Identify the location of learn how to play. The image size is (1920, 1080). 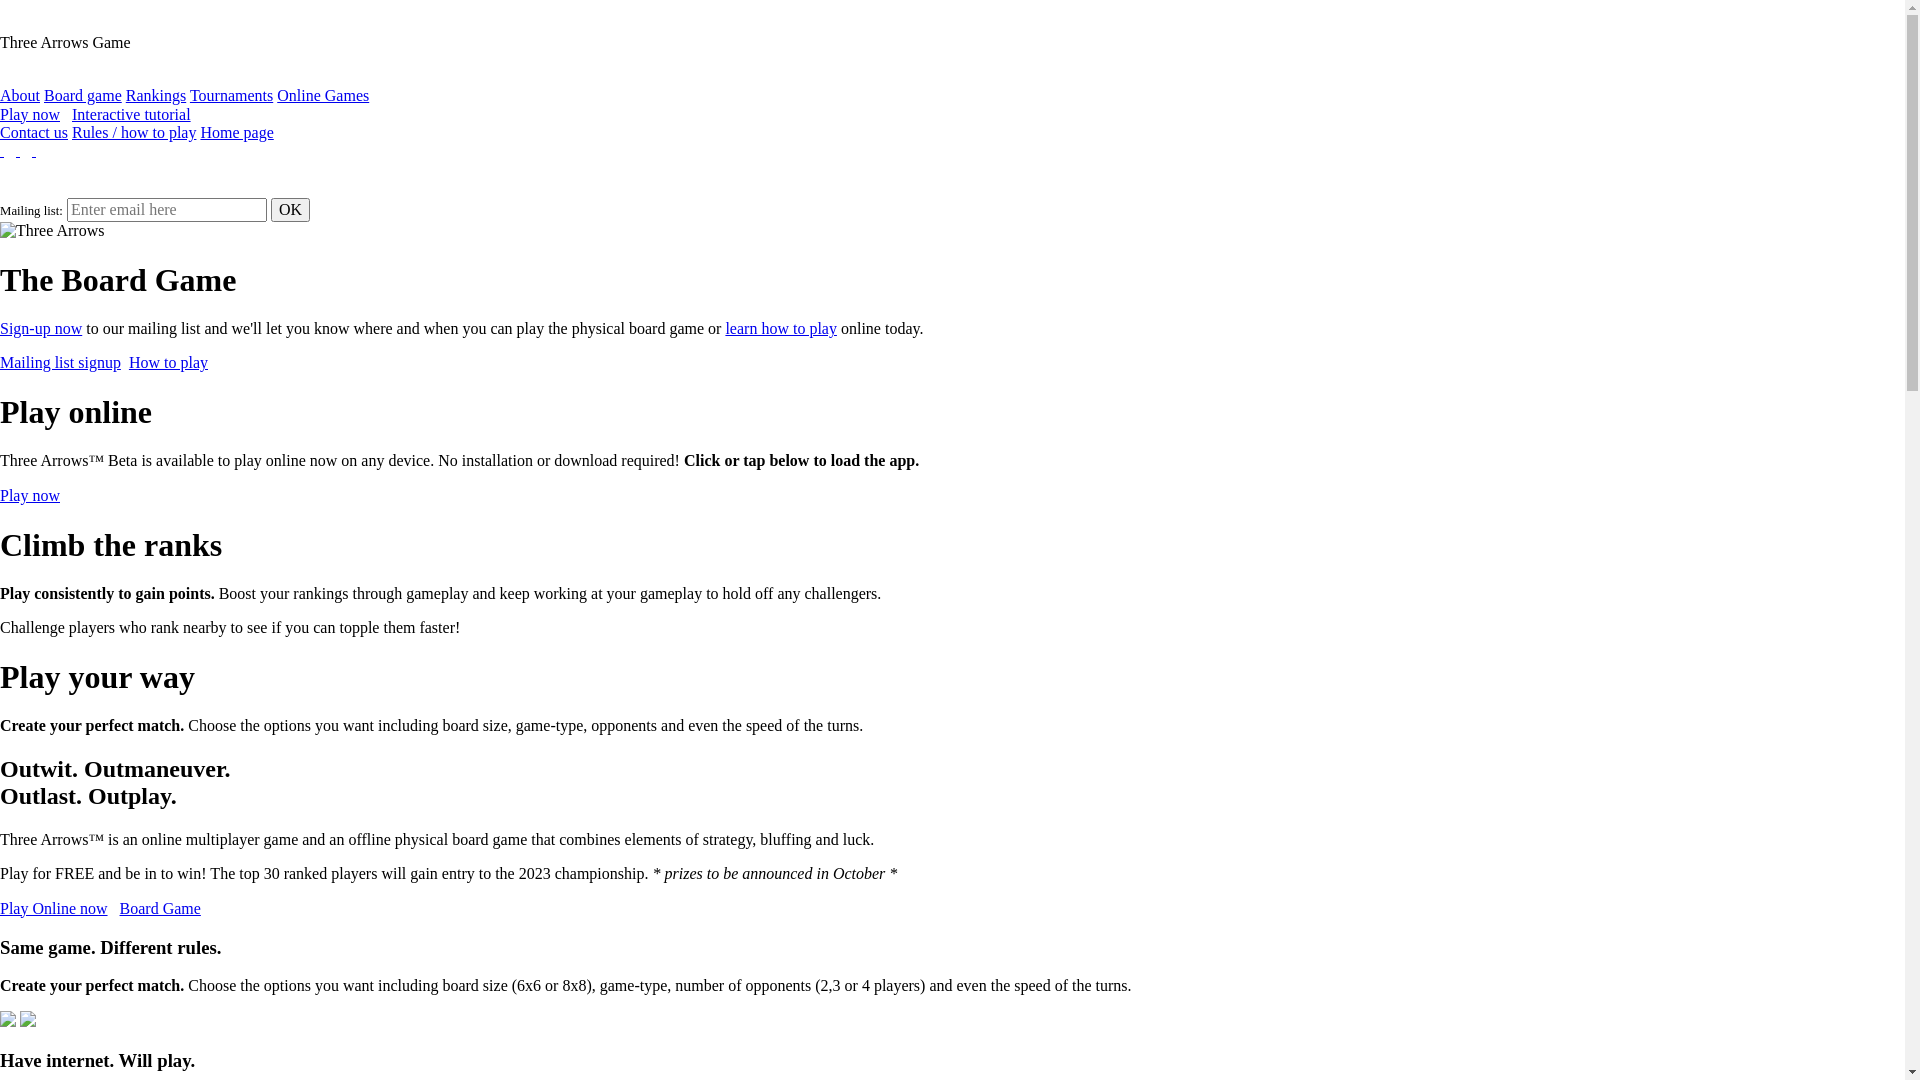
(781, 328).